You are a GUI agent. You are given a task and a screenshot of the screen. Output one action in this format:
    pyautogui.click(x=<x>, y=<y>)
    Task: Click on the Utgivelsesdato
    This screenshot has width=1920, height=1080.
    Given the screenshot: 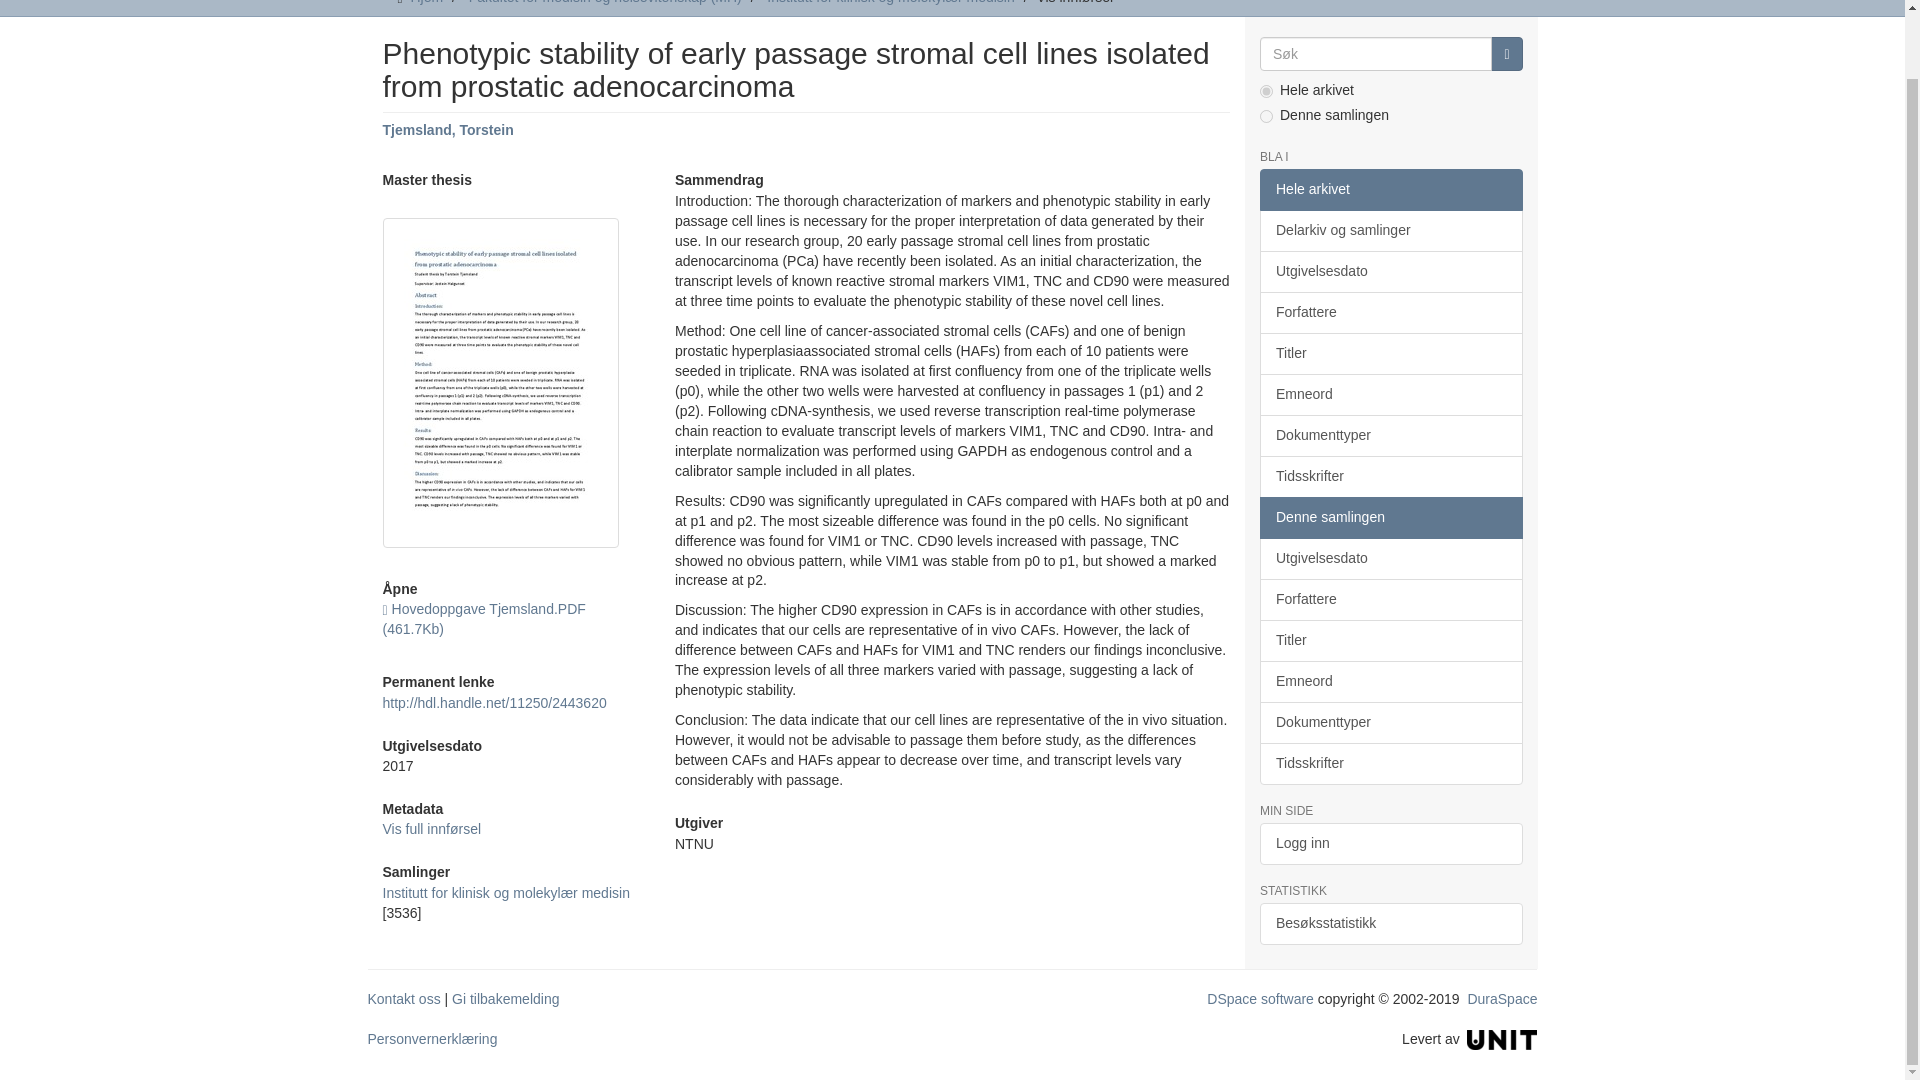 What is the action you would take?
    pyautogui.click(x=1390, y=271)
    